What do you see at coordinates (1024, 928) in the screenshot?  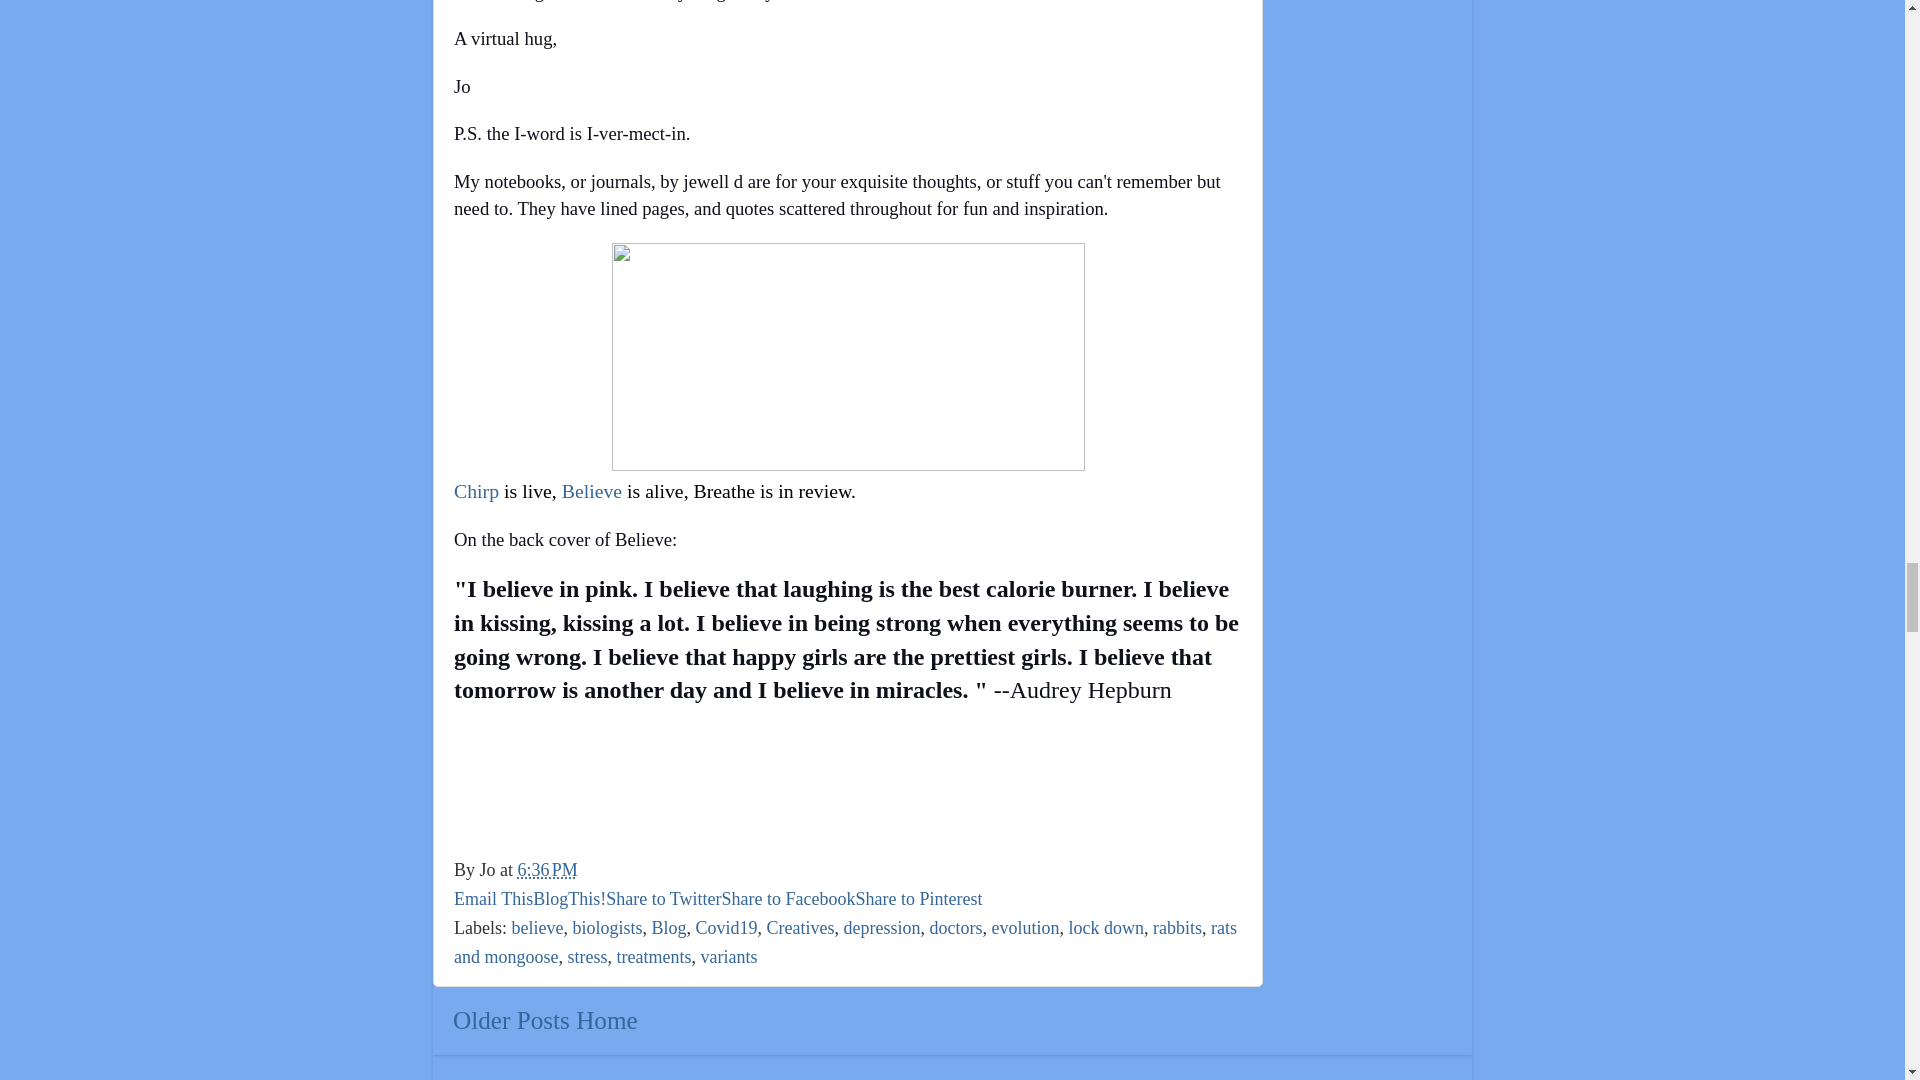 I see `evolution` at bounding box center [1024, 928].